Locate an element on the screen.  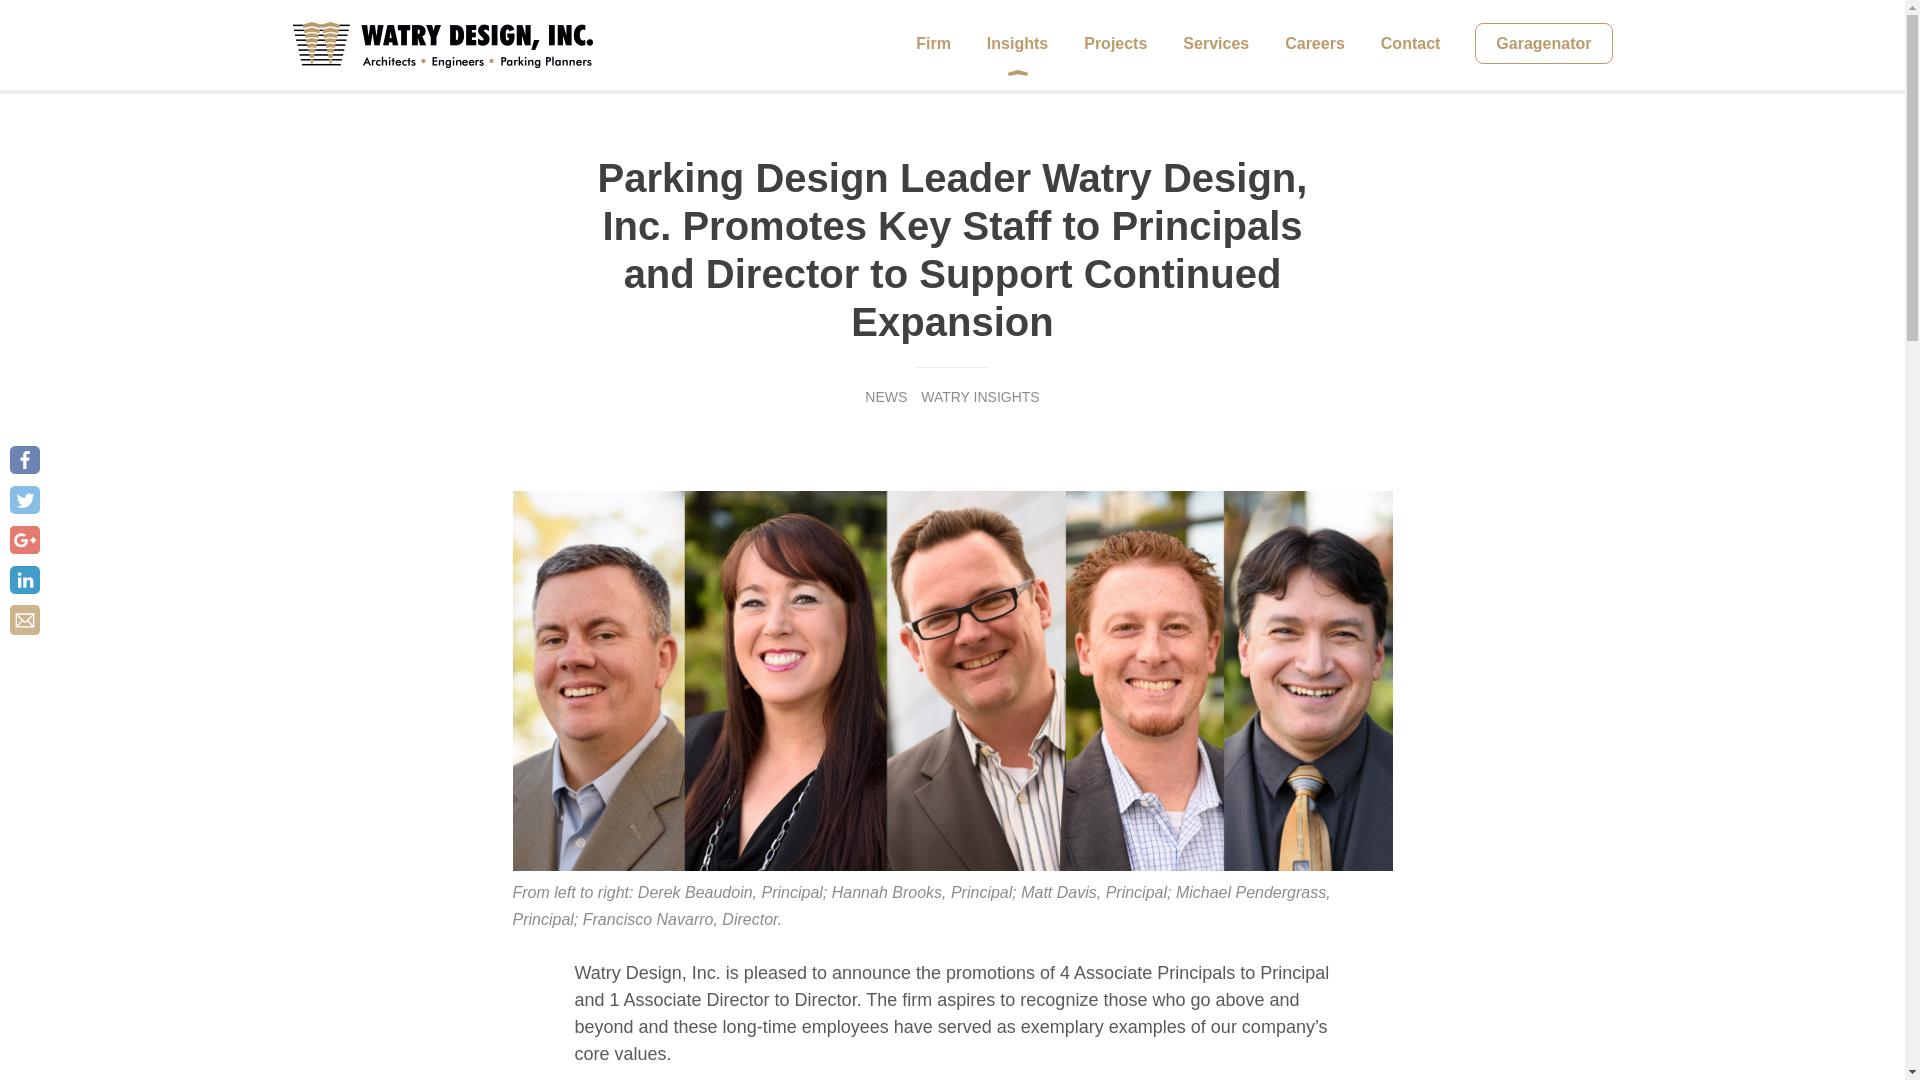
Careers is located at coordinates (1314, 44).